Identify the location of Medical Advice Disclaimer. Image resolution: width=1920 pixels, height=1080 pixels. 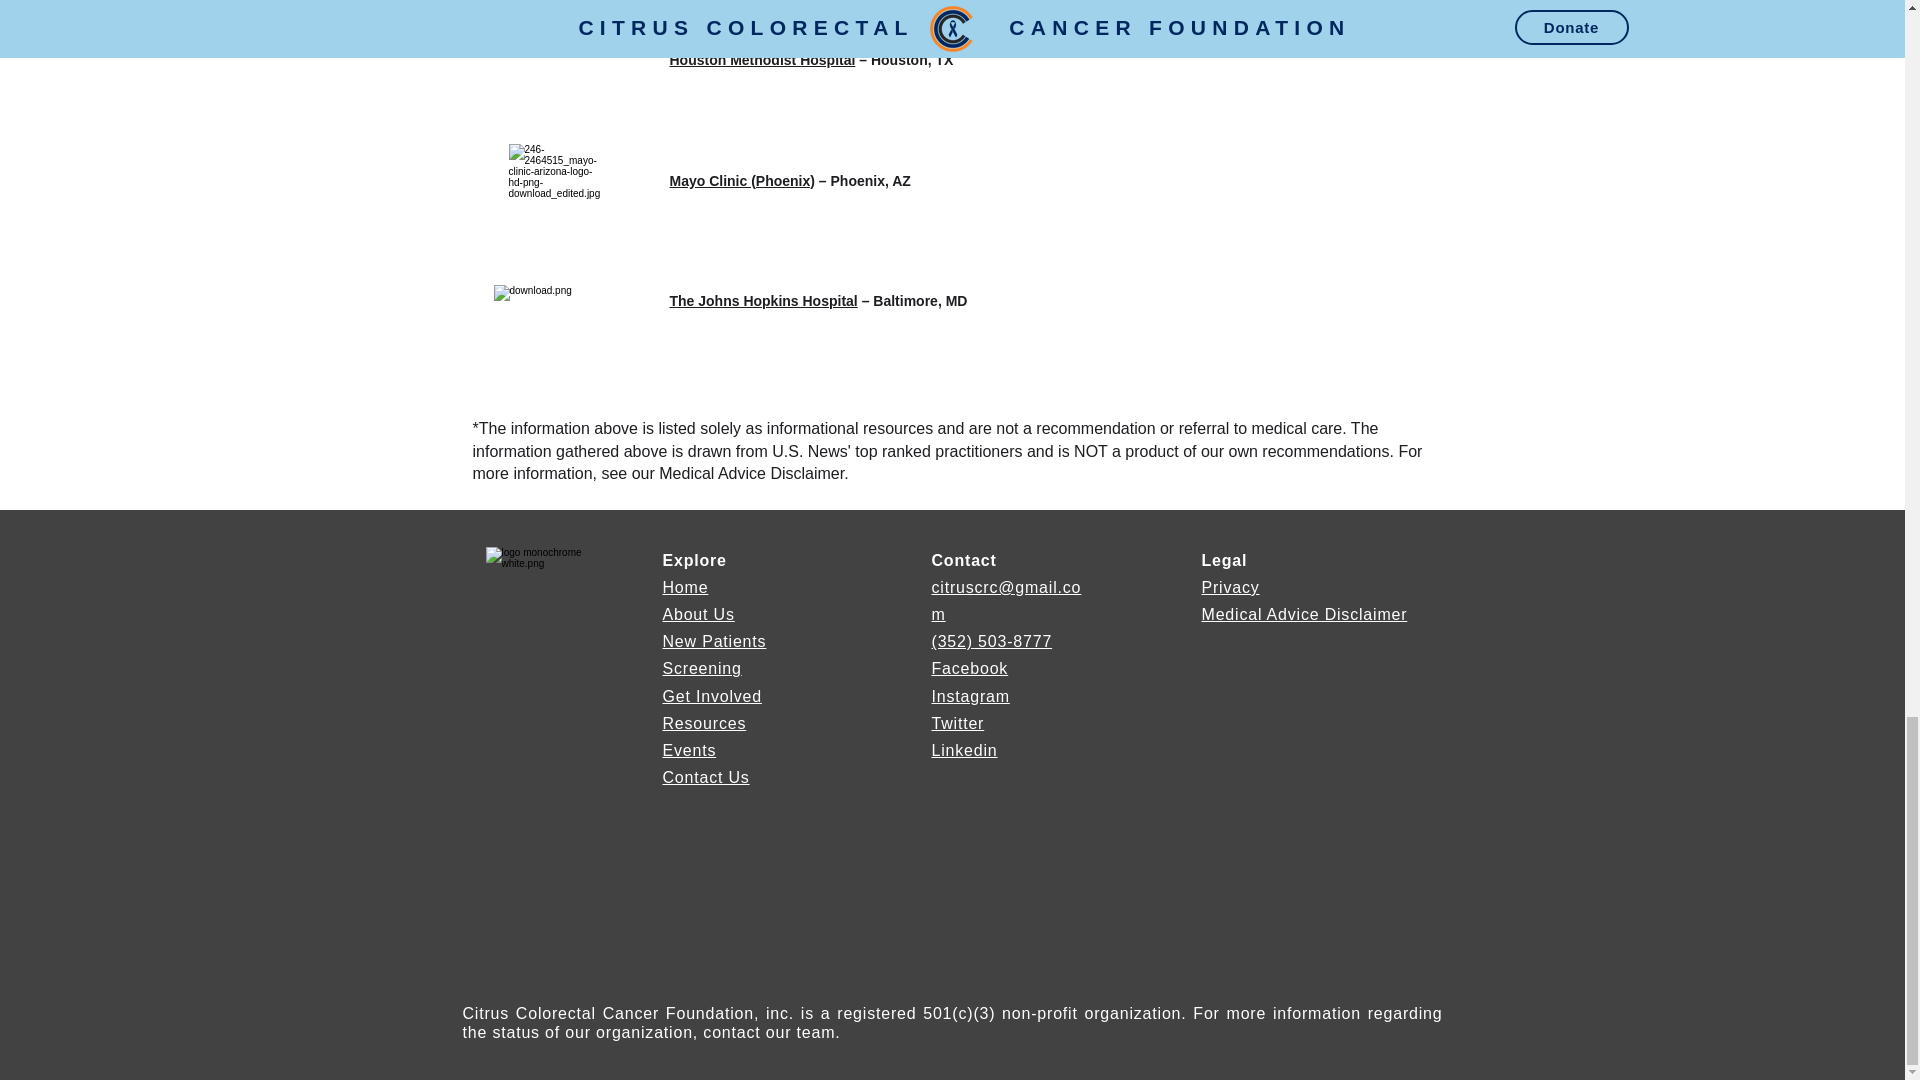
(1304, 614).